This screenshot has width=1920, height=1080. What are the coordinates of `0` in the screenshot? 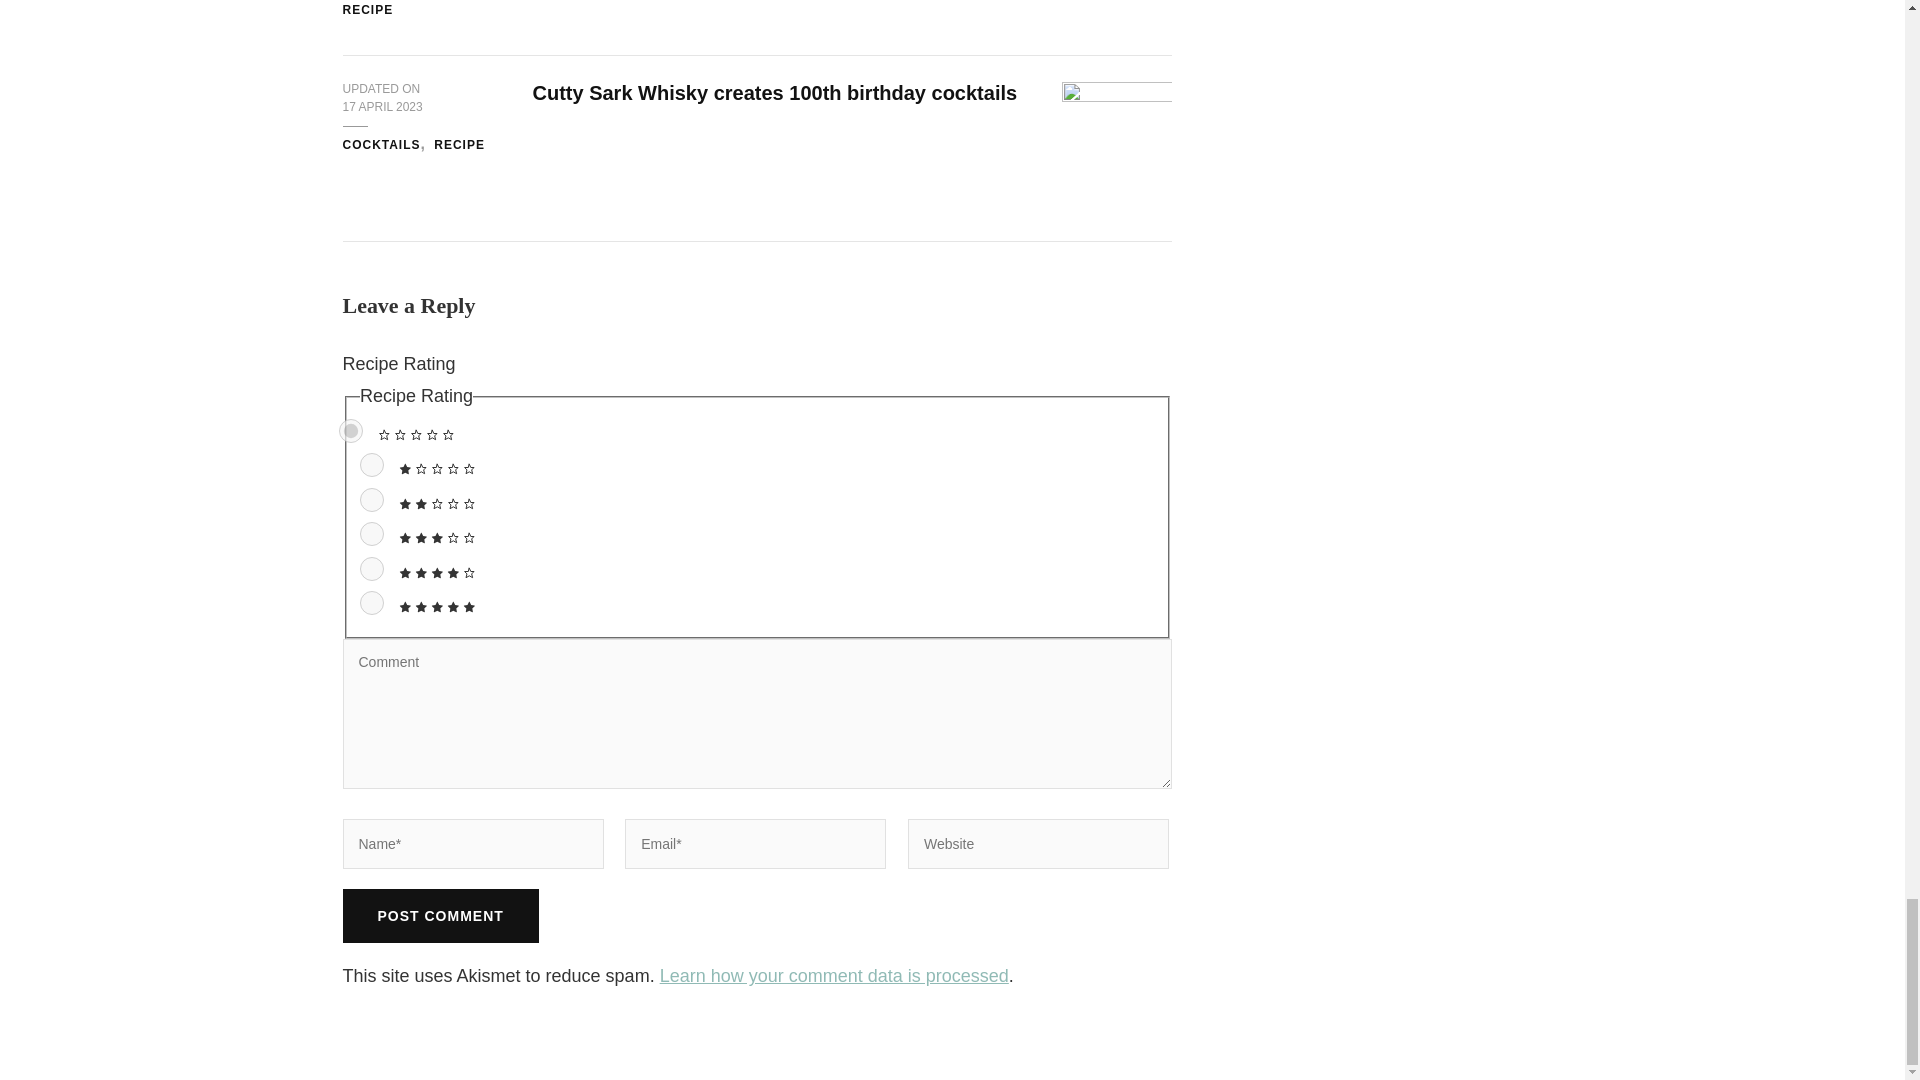 It's located at (350, 430).